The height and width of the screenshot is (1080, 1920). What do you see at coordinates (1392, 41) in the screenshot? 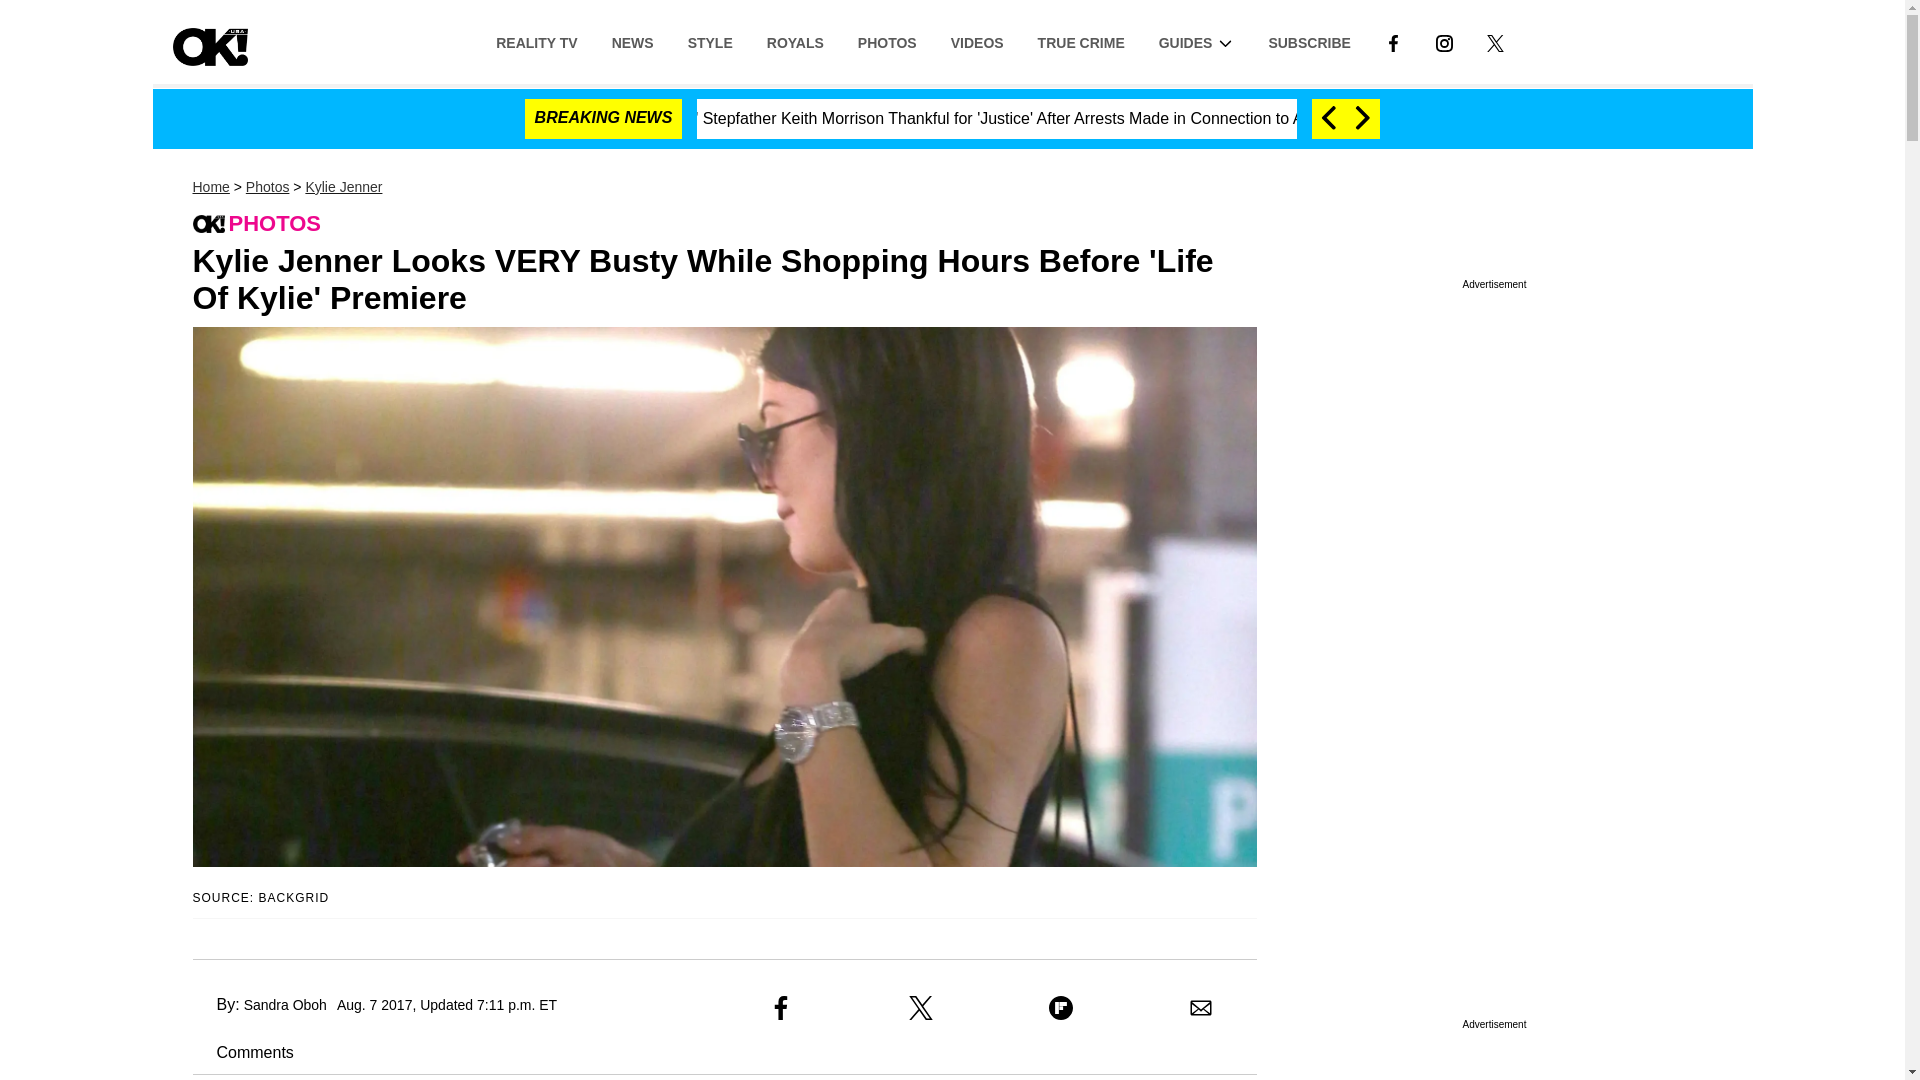
I see `Link to Facebook` at bounding box center [1392, 41].